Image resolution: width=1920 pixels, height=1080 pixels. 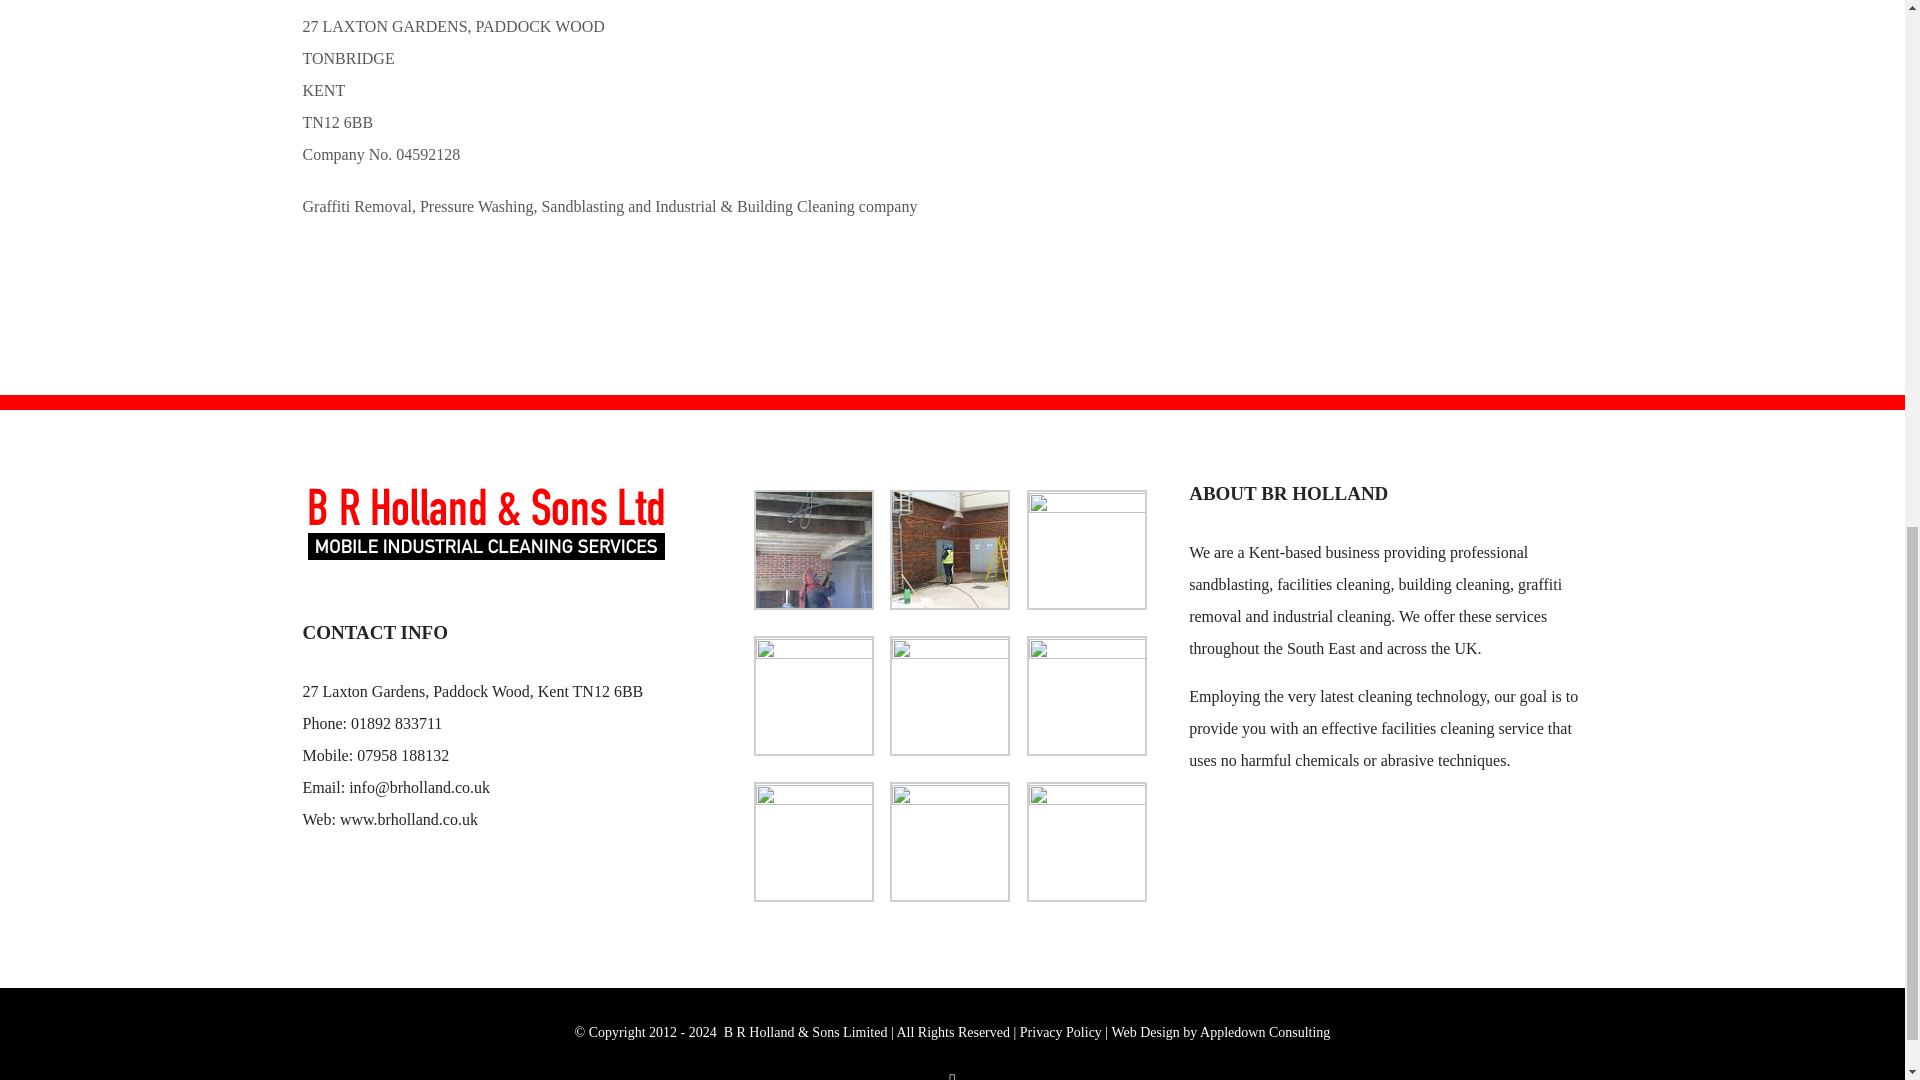 What do you see at coordinates (408, 820) in the screenshot?
I see `www.brholland.co.uk` at bounding box center [408, 820].